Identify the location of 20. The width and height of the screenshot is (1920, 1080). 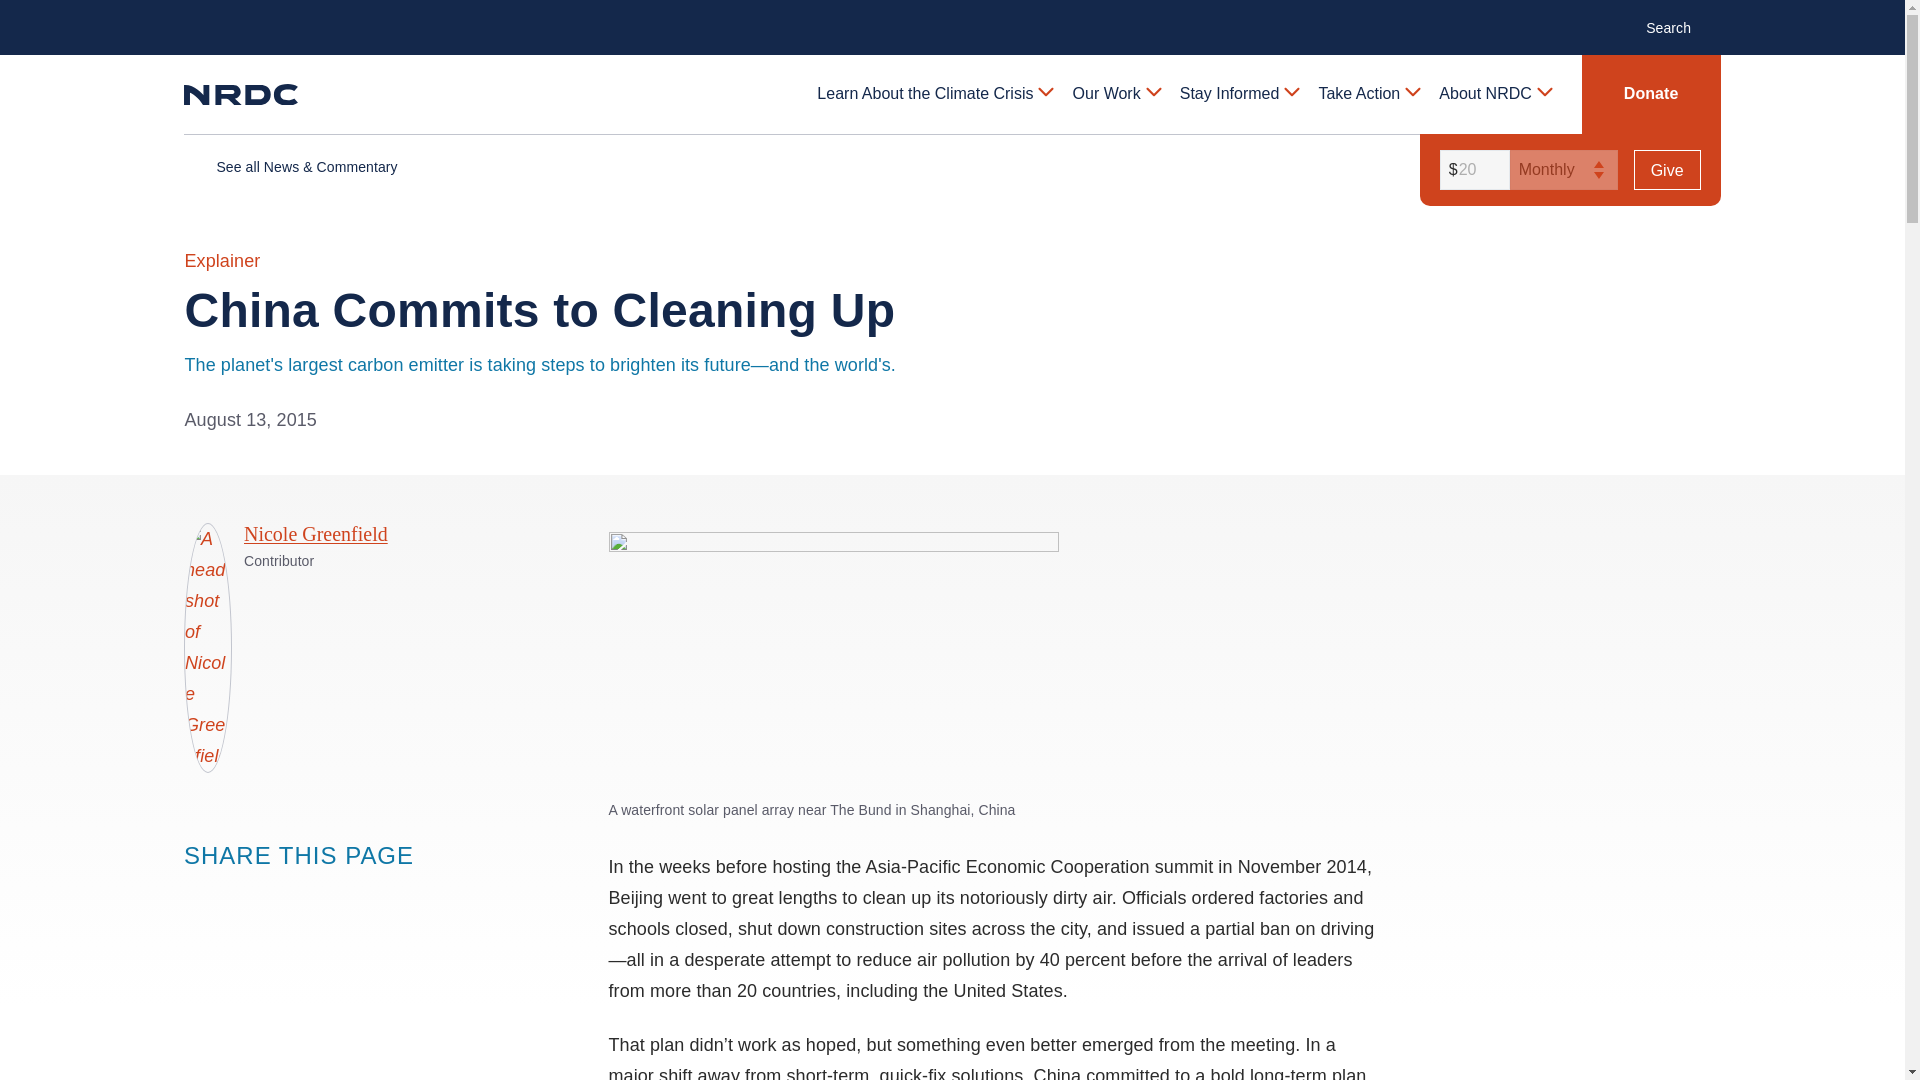
(1472, 170).